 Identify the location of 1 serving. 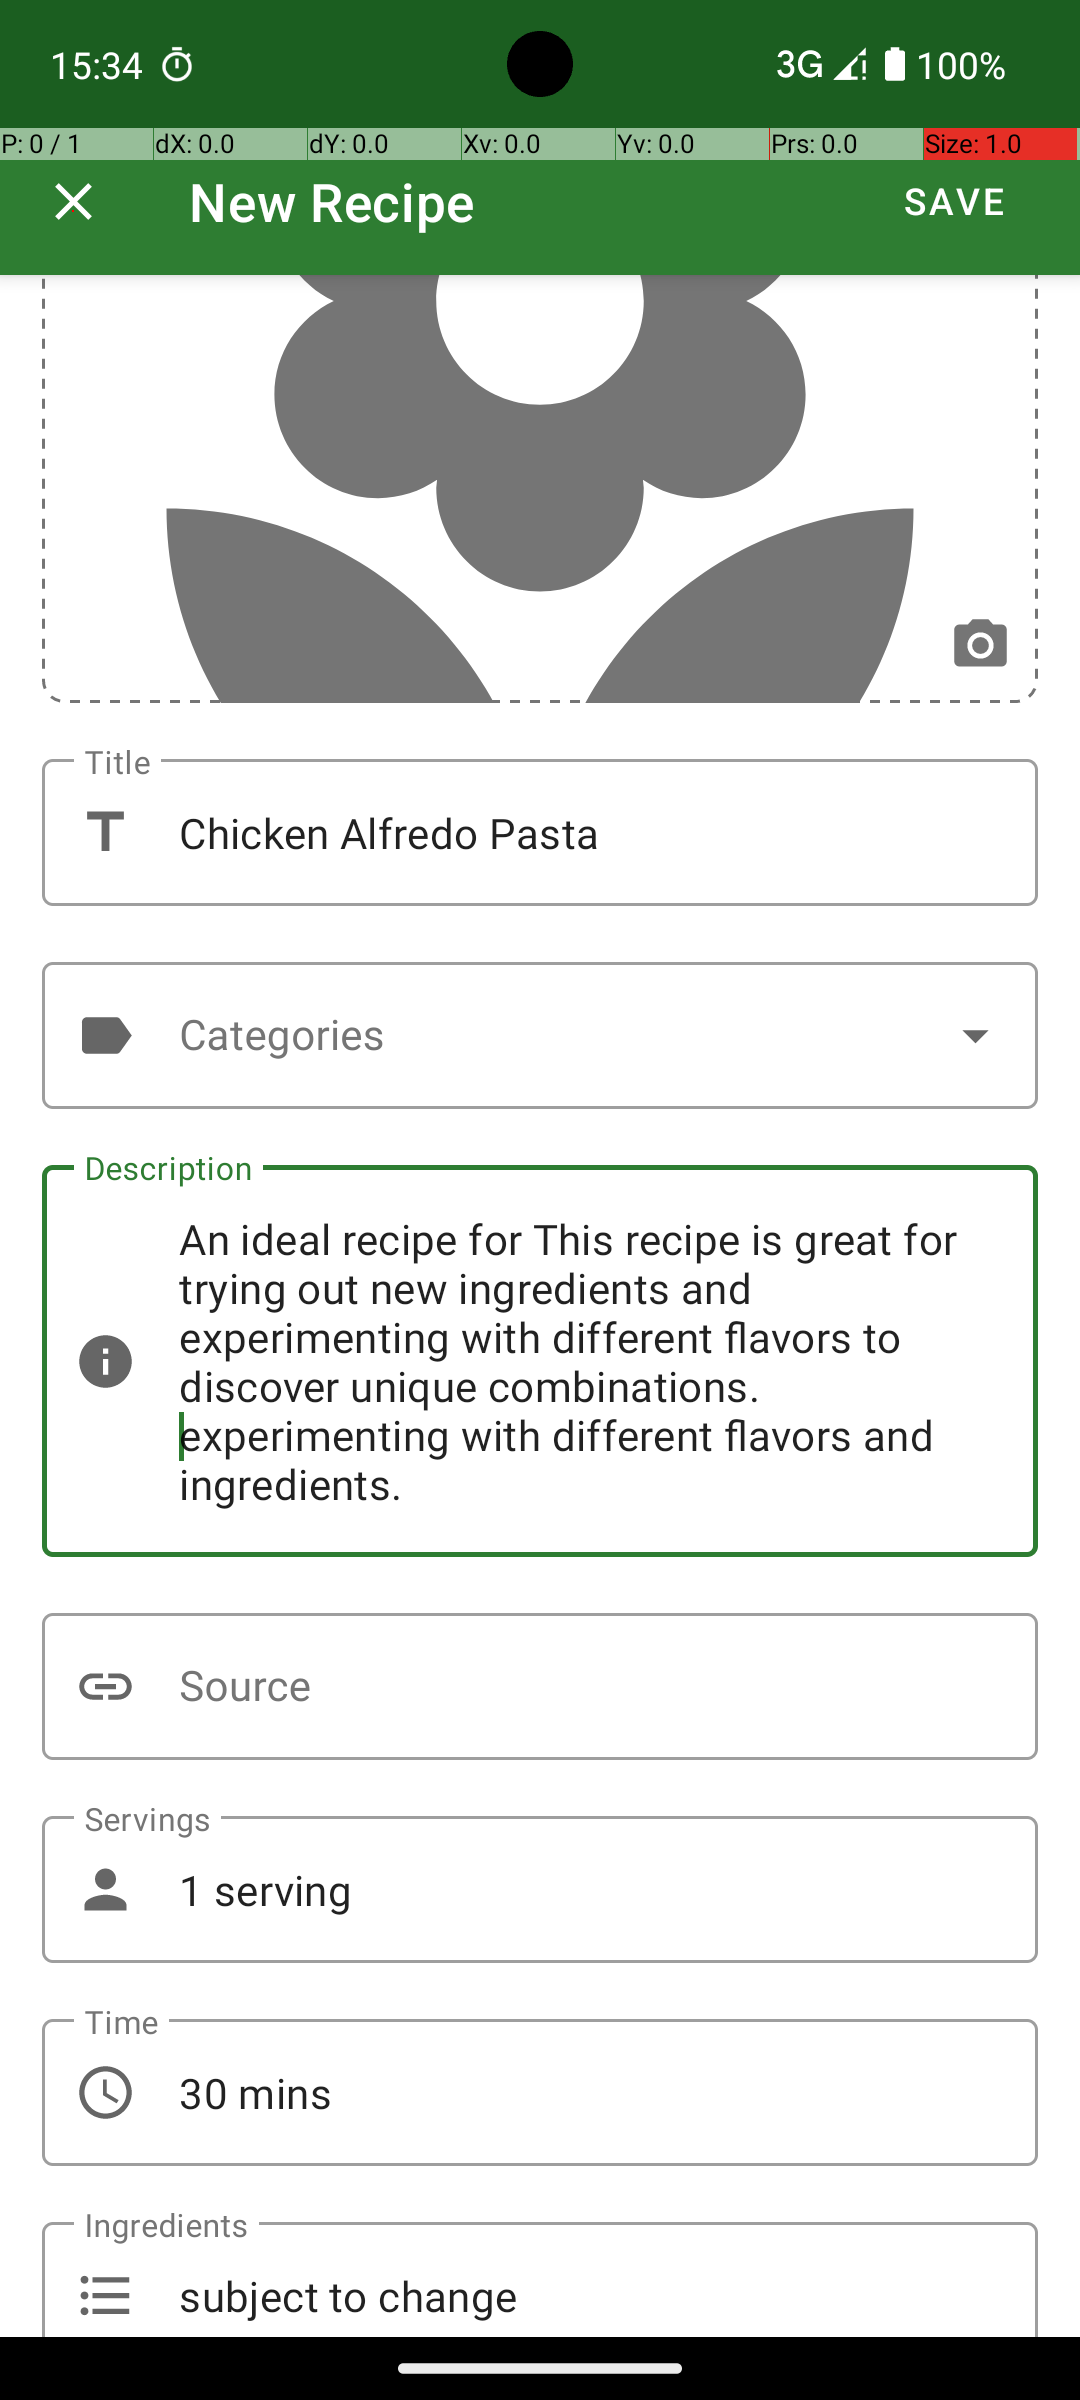
(540, 1890).